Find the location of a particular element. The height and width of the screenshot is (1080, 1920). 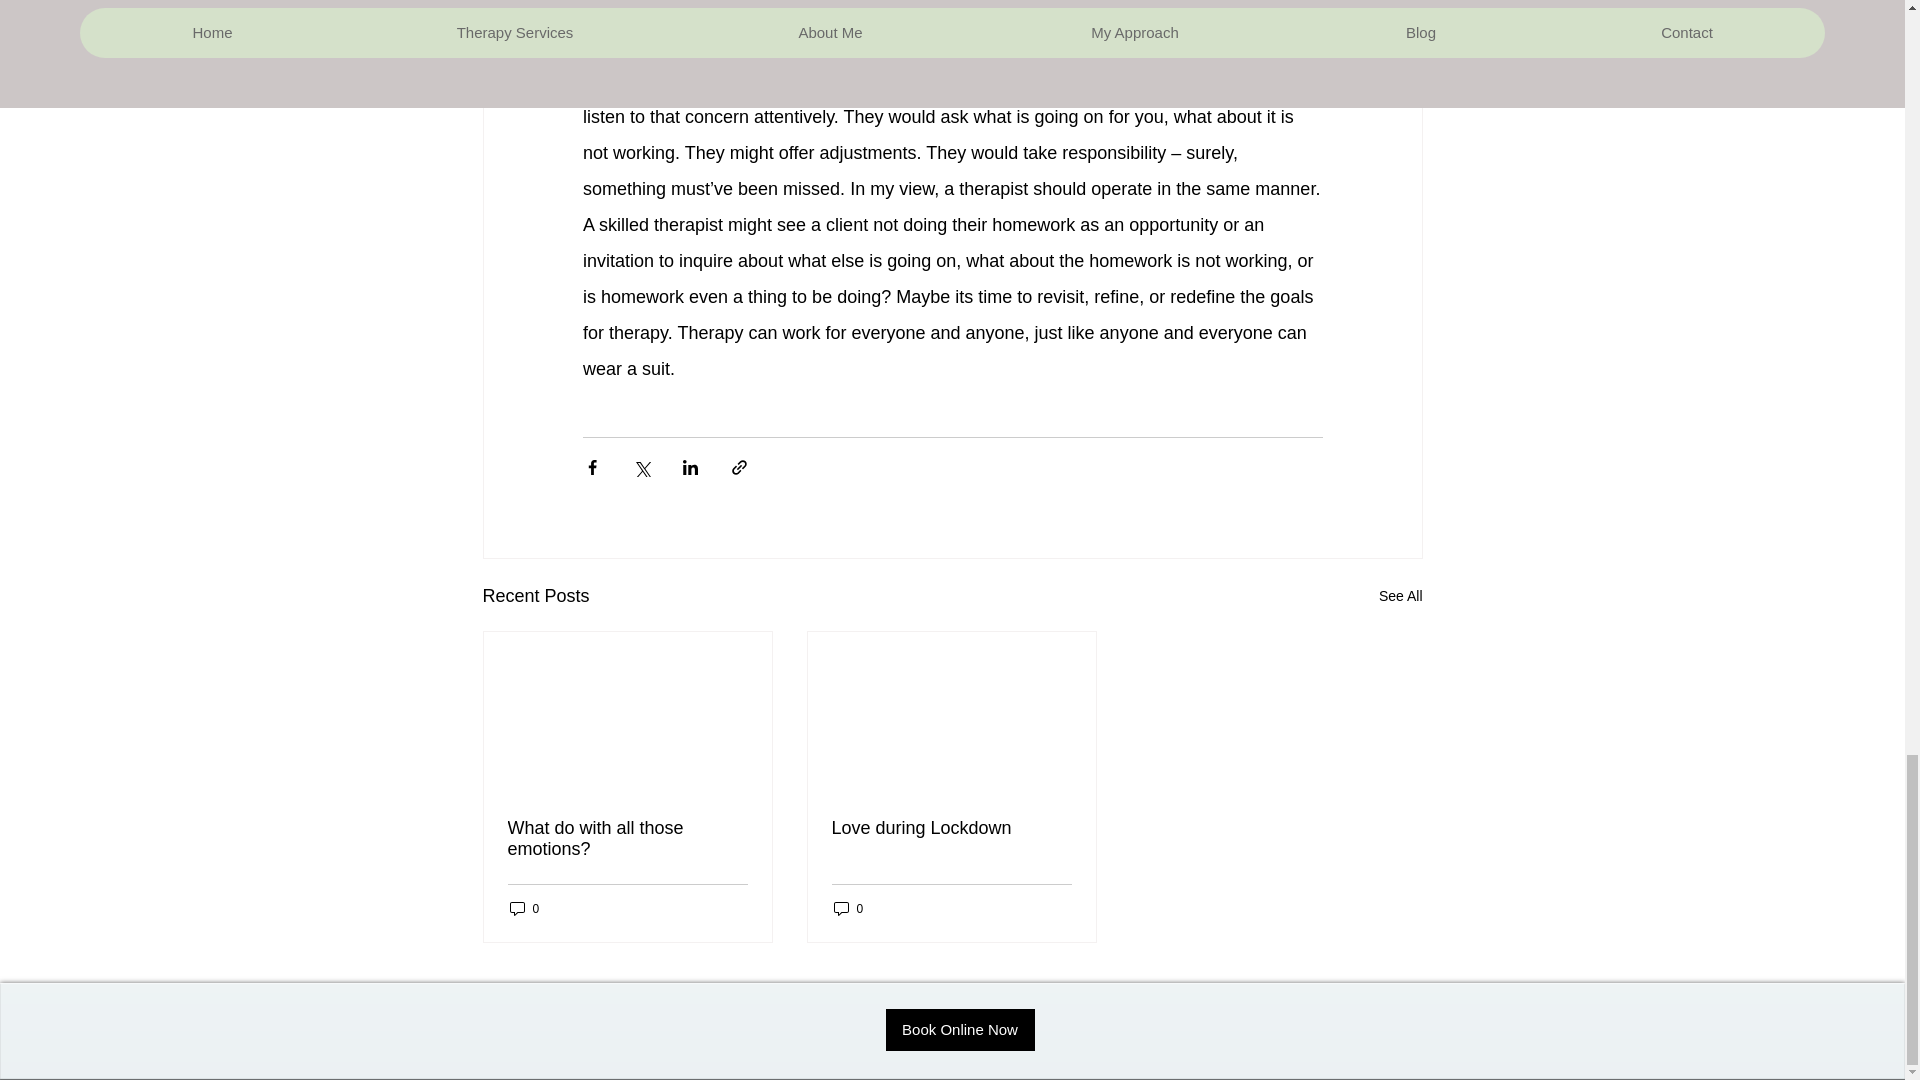

0 is located at coordinates (524, 908).